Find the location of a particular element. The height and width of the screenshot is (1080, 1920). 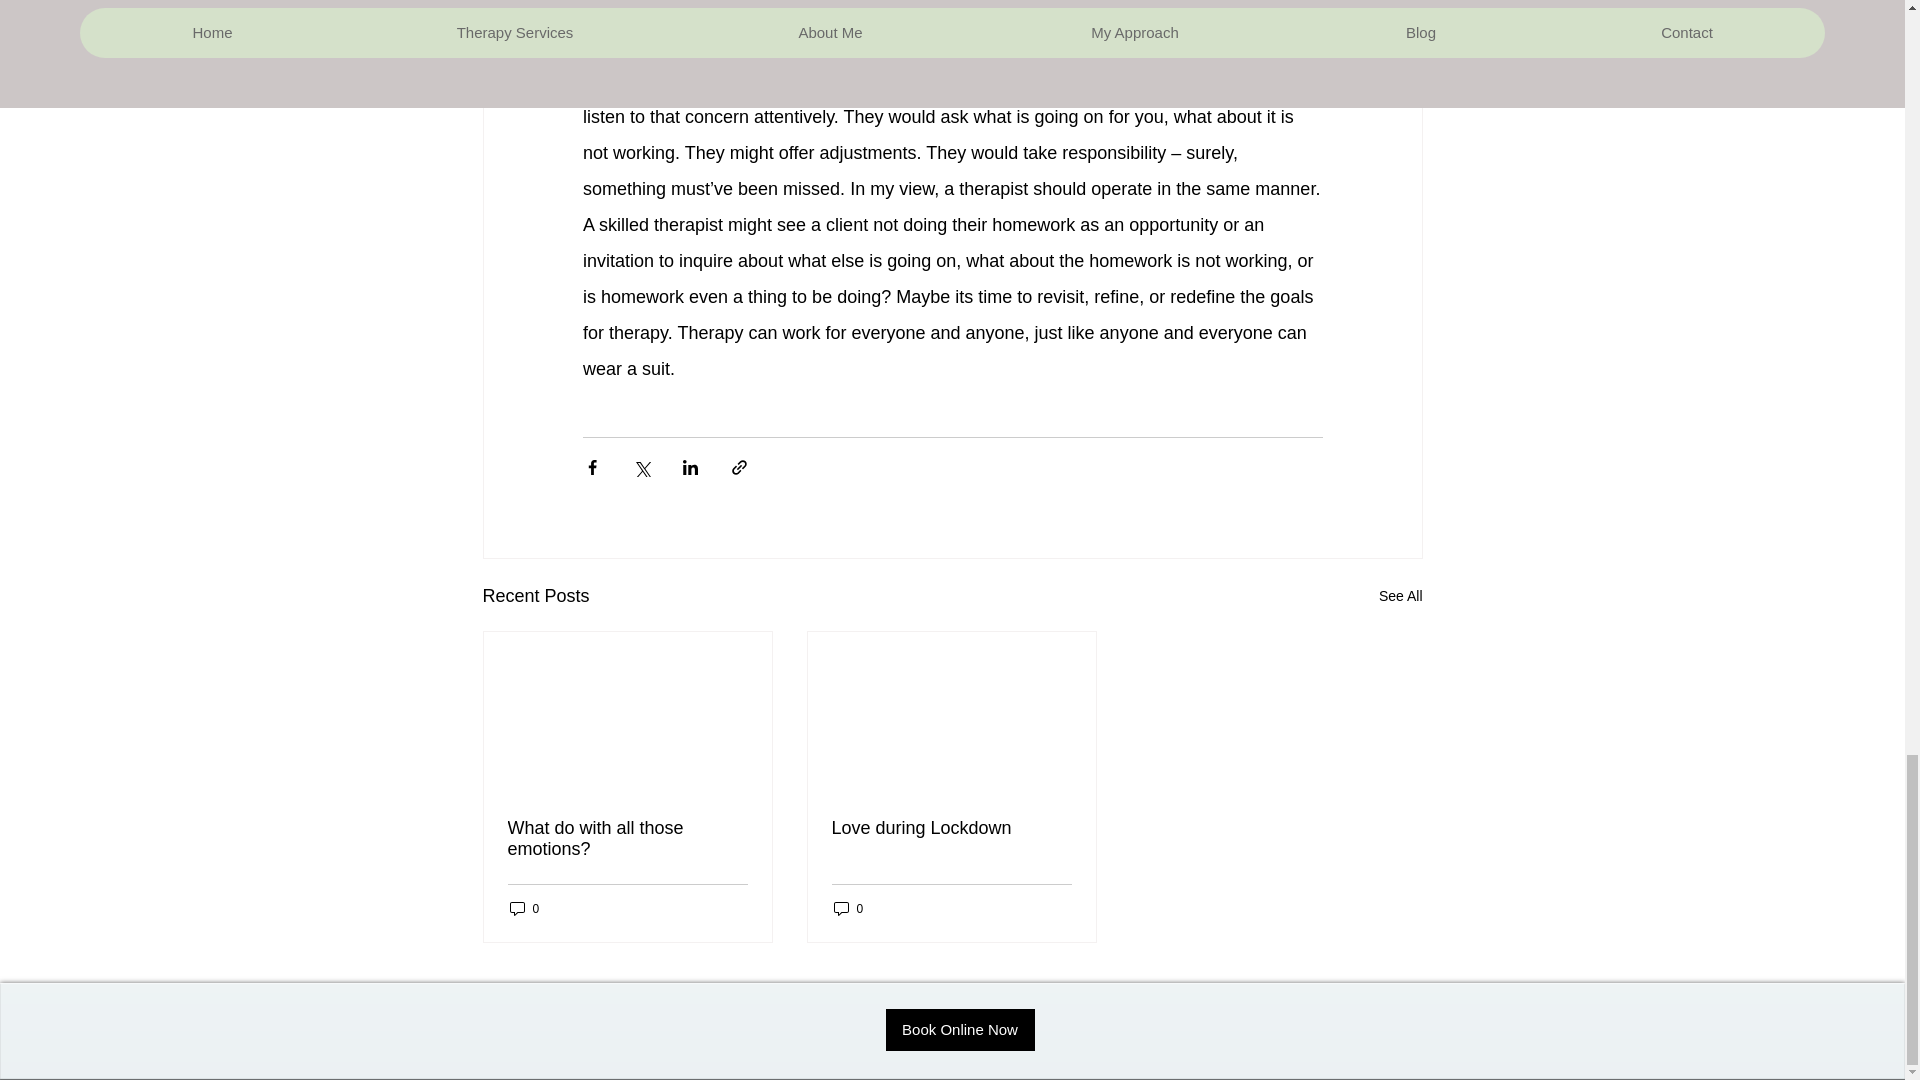

0 is located at coordinates (524, 908).